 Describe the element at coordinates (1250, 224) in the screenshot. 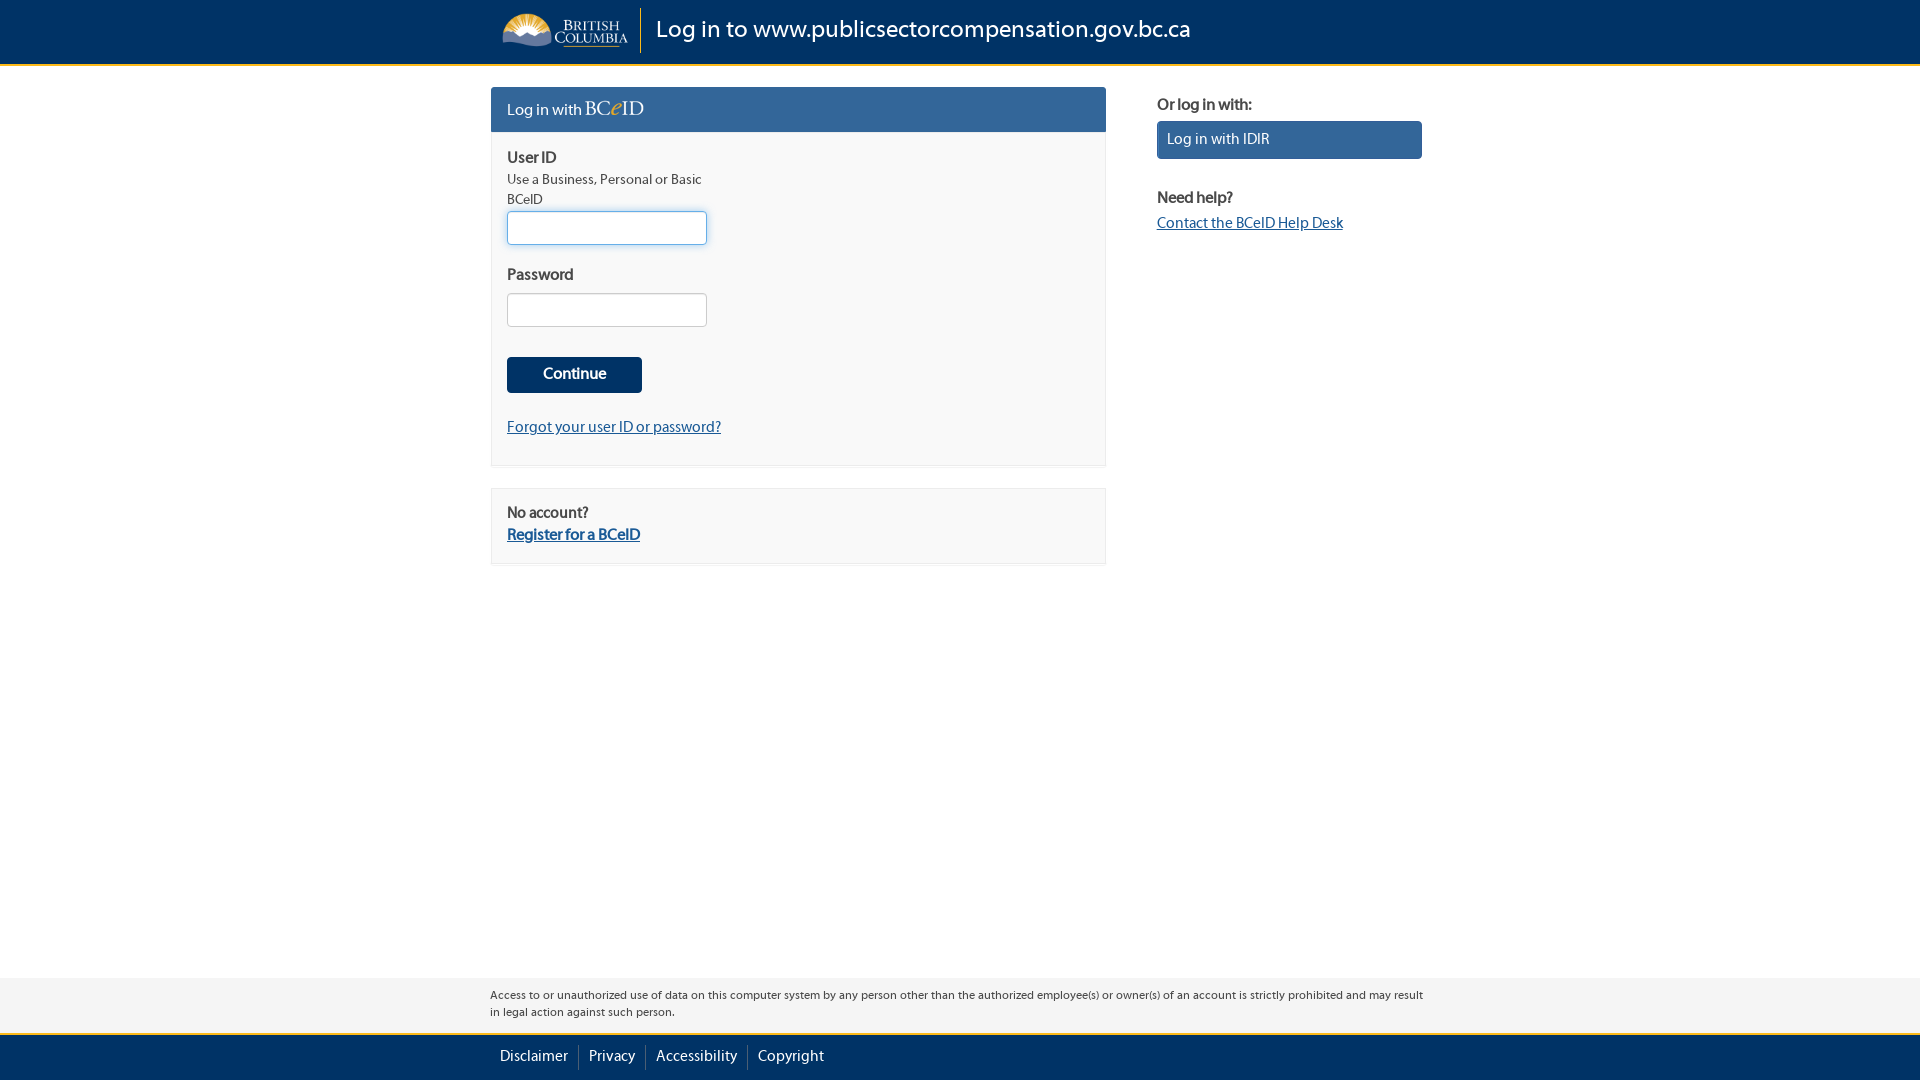

I see `Contact the BCeID Help Desk` at that location.